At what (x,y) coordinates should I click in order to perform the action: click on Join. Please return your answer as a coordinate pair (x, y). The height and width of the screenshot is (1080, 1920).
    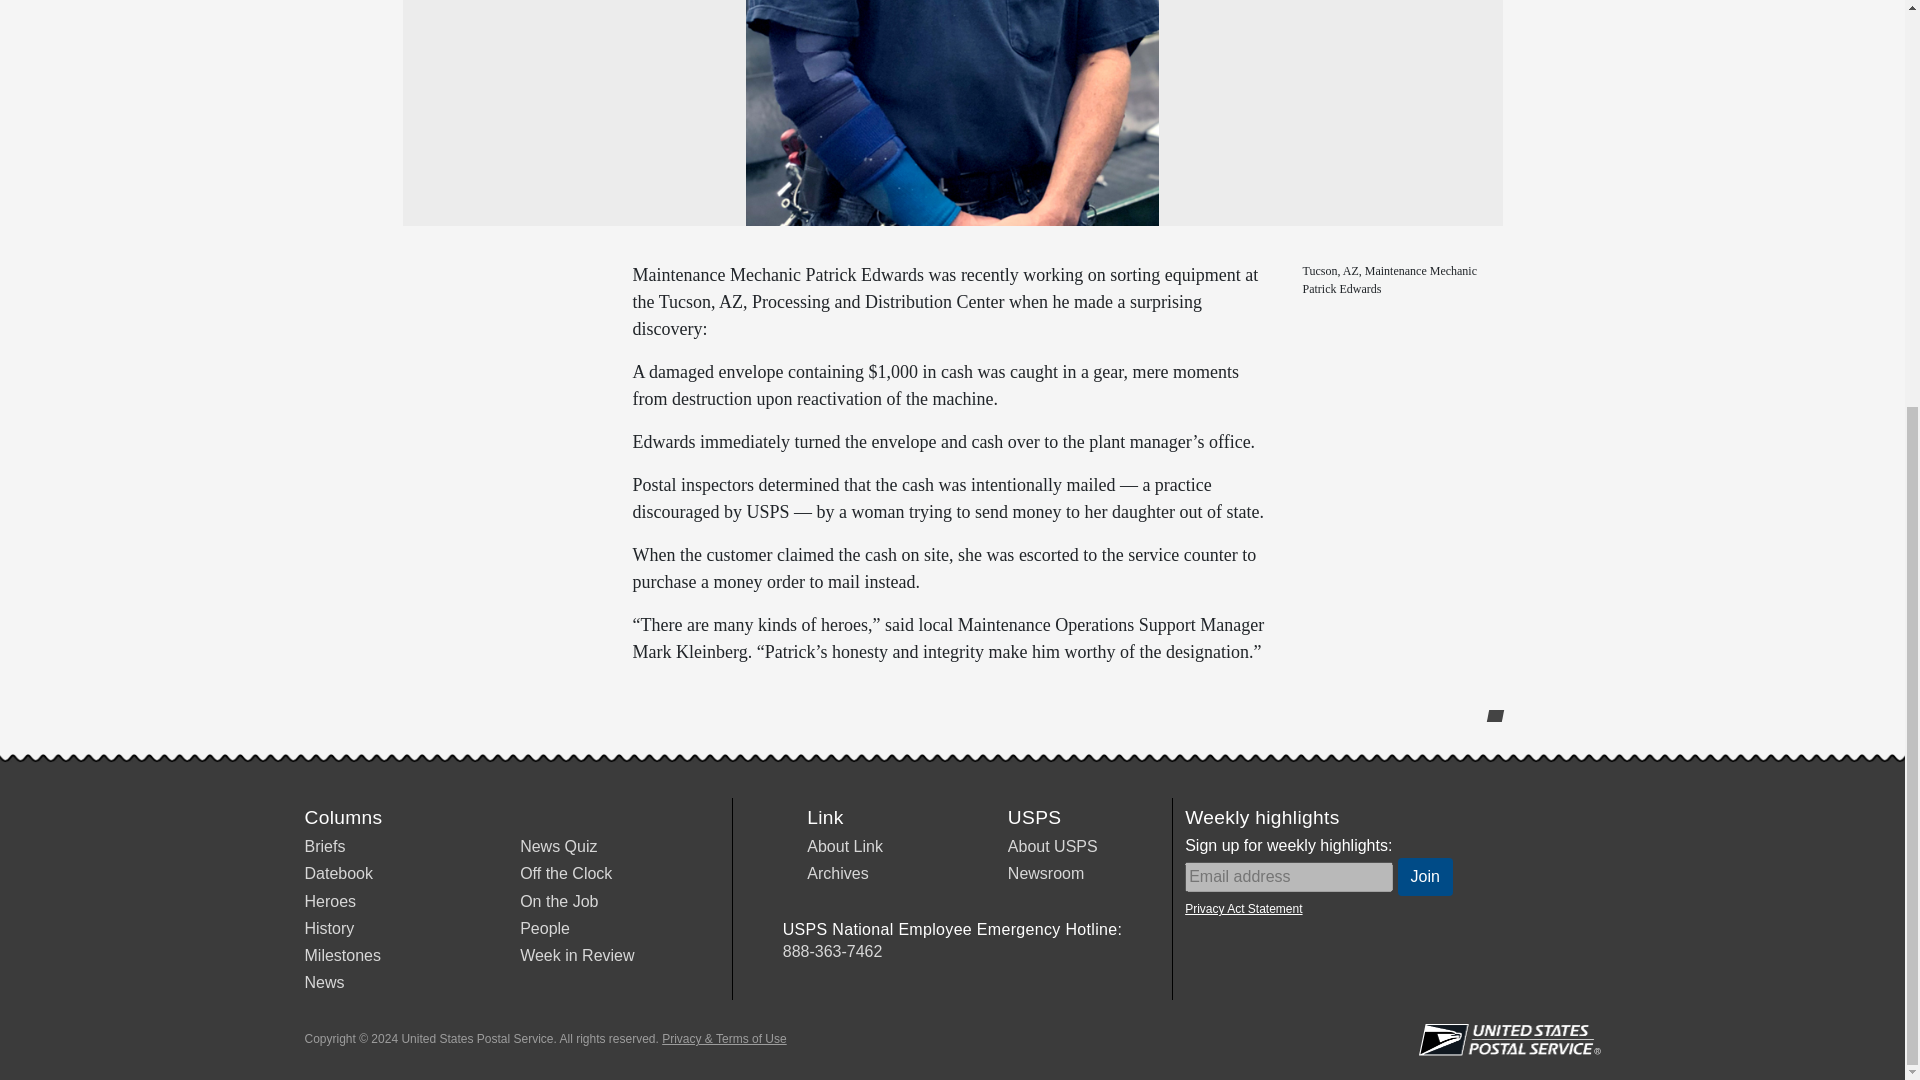
    Looking at the image, I should click on (1425, 876).